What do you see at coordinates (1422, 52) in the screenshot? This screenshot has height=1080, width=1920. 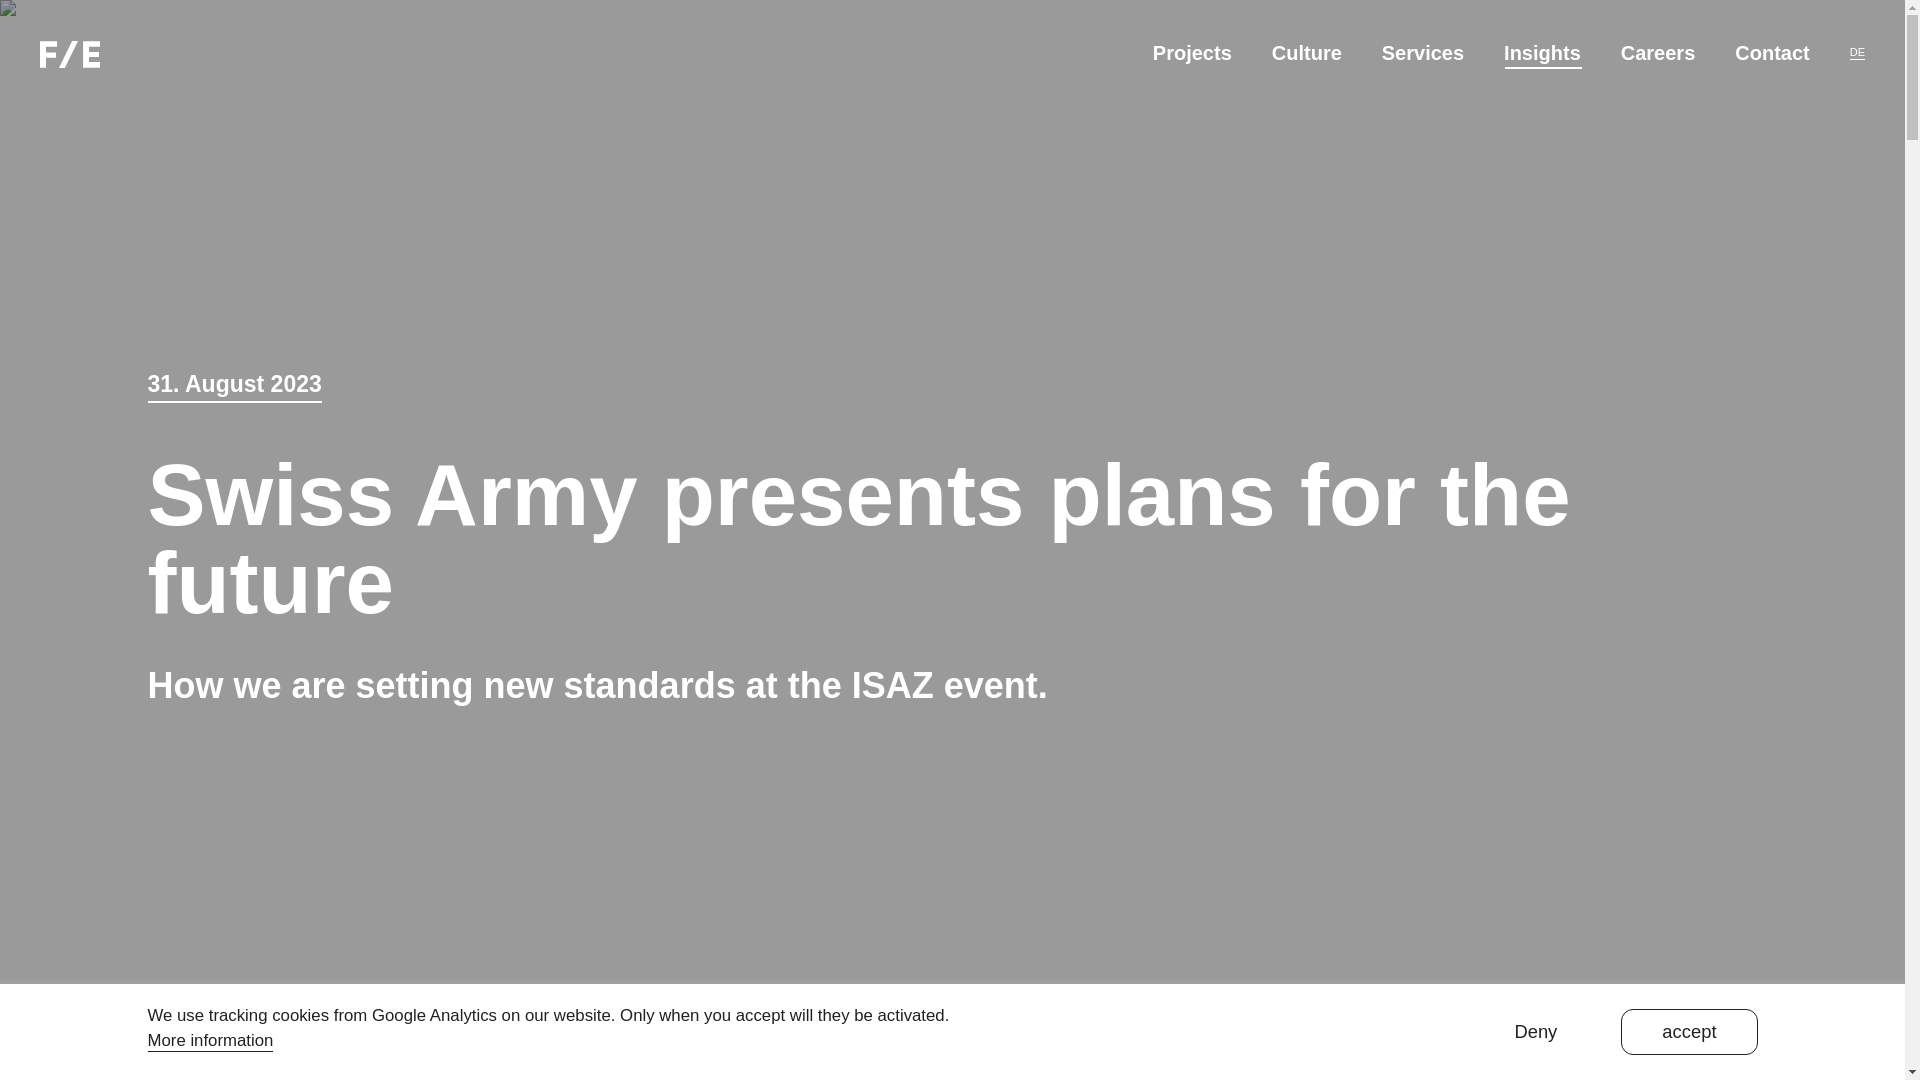 I see `Services` at bounding box center [1422, 52].